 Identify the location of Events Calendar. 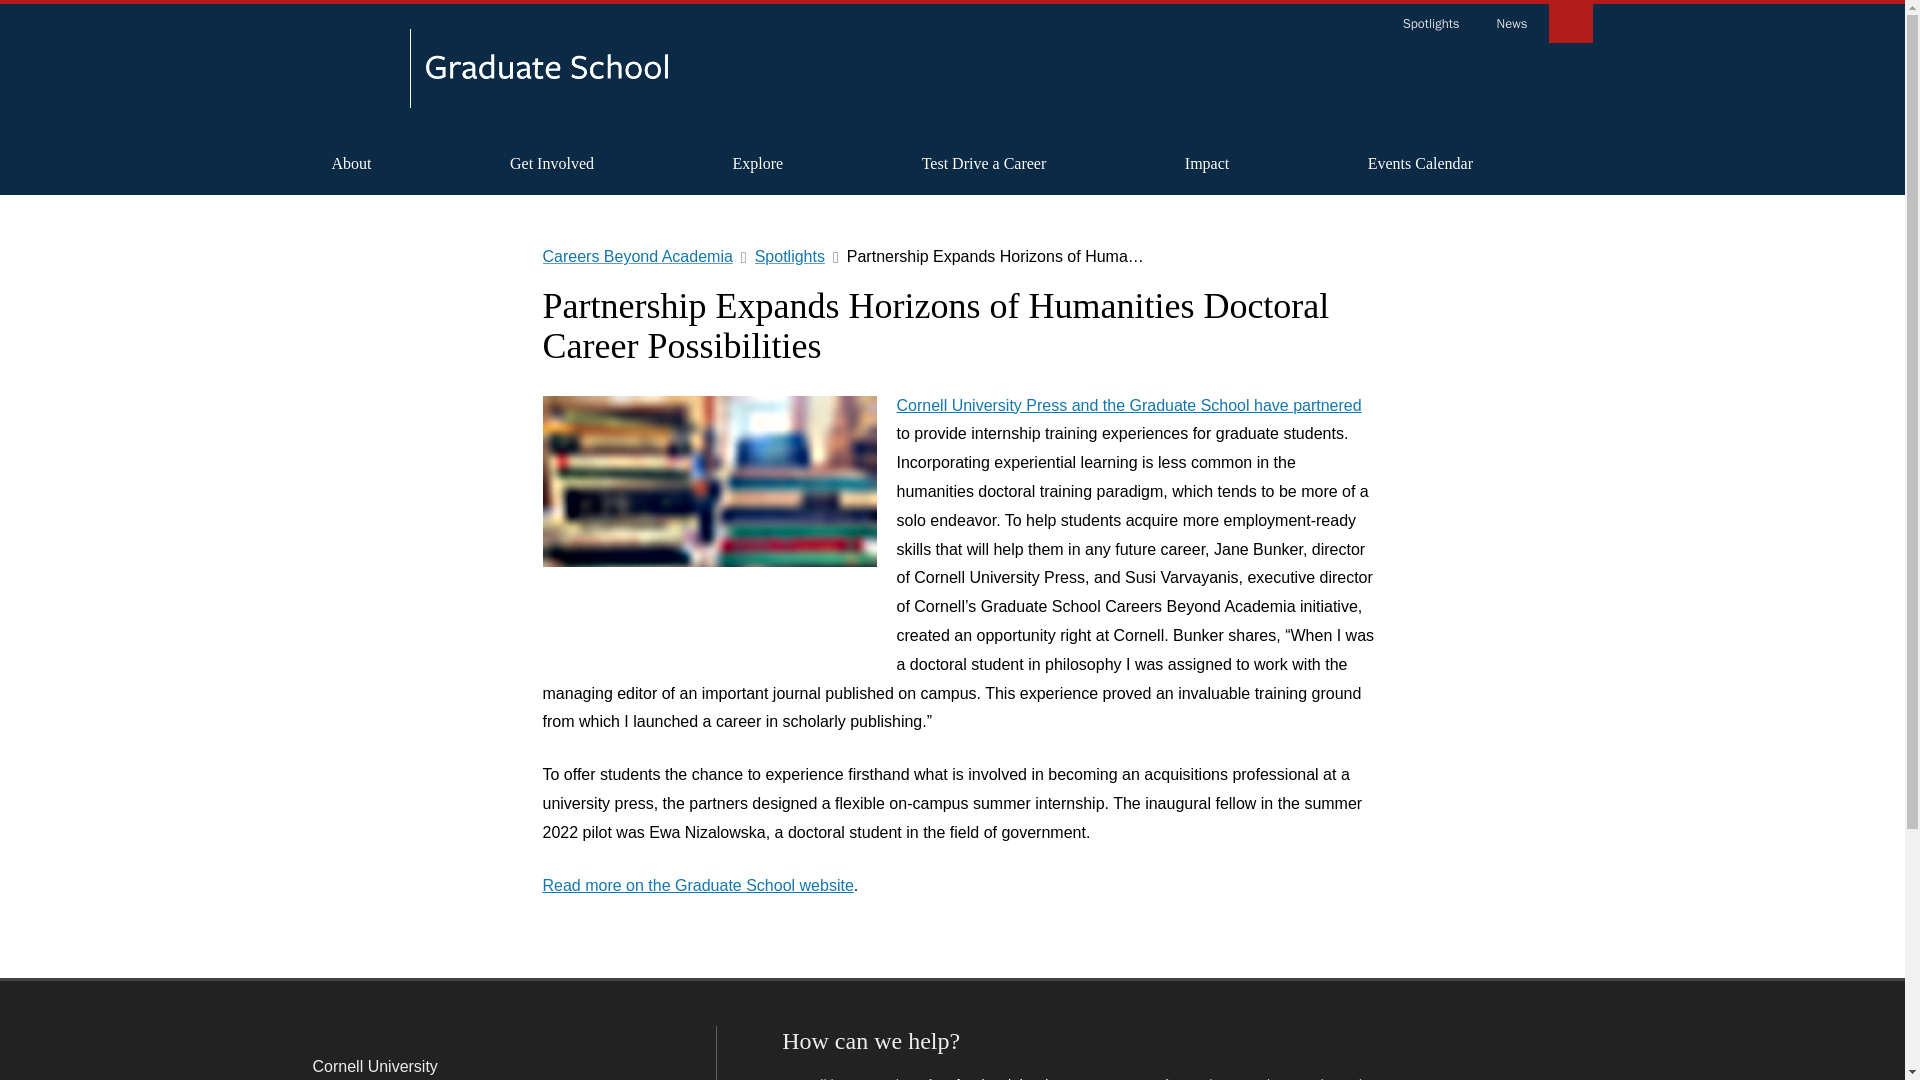
(1420, 163).